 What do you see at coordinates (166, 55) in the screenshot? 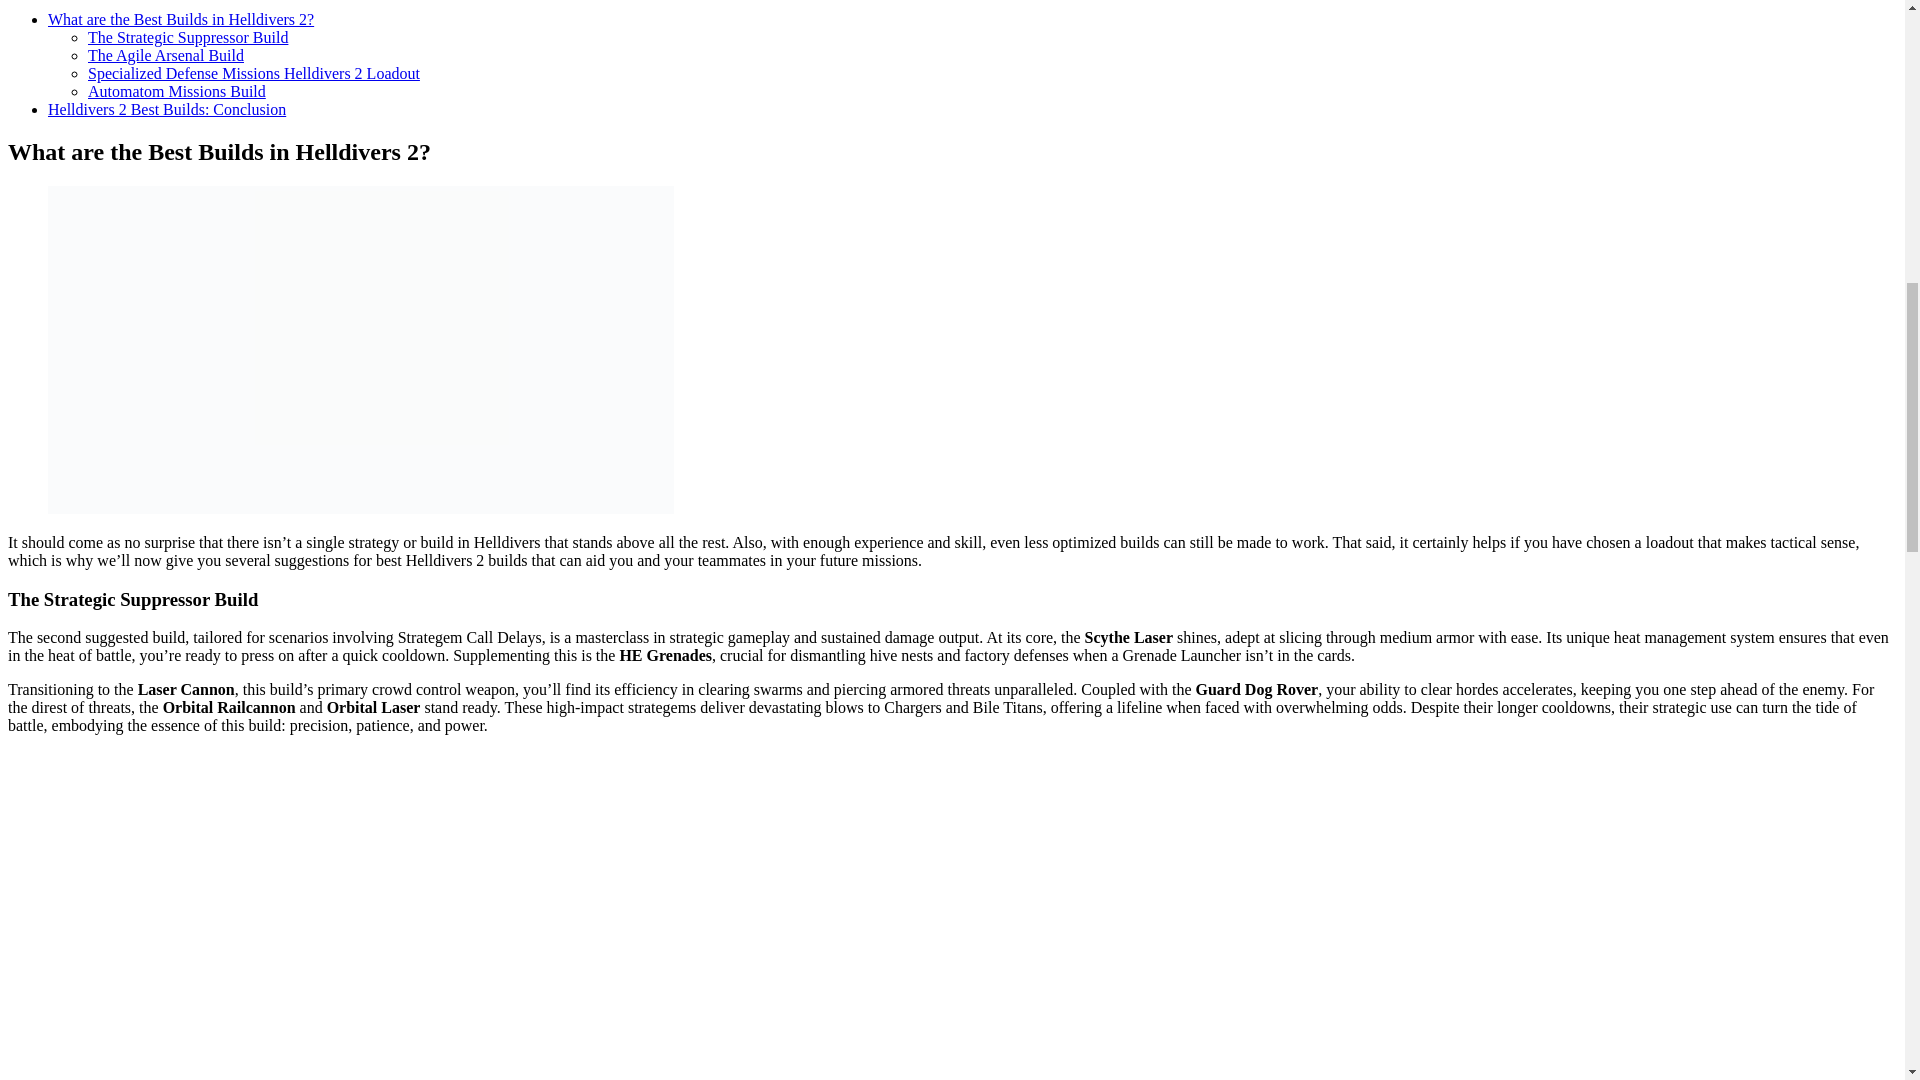
I see `The Agile Arsenal Build` at bounding box center [166, 55].